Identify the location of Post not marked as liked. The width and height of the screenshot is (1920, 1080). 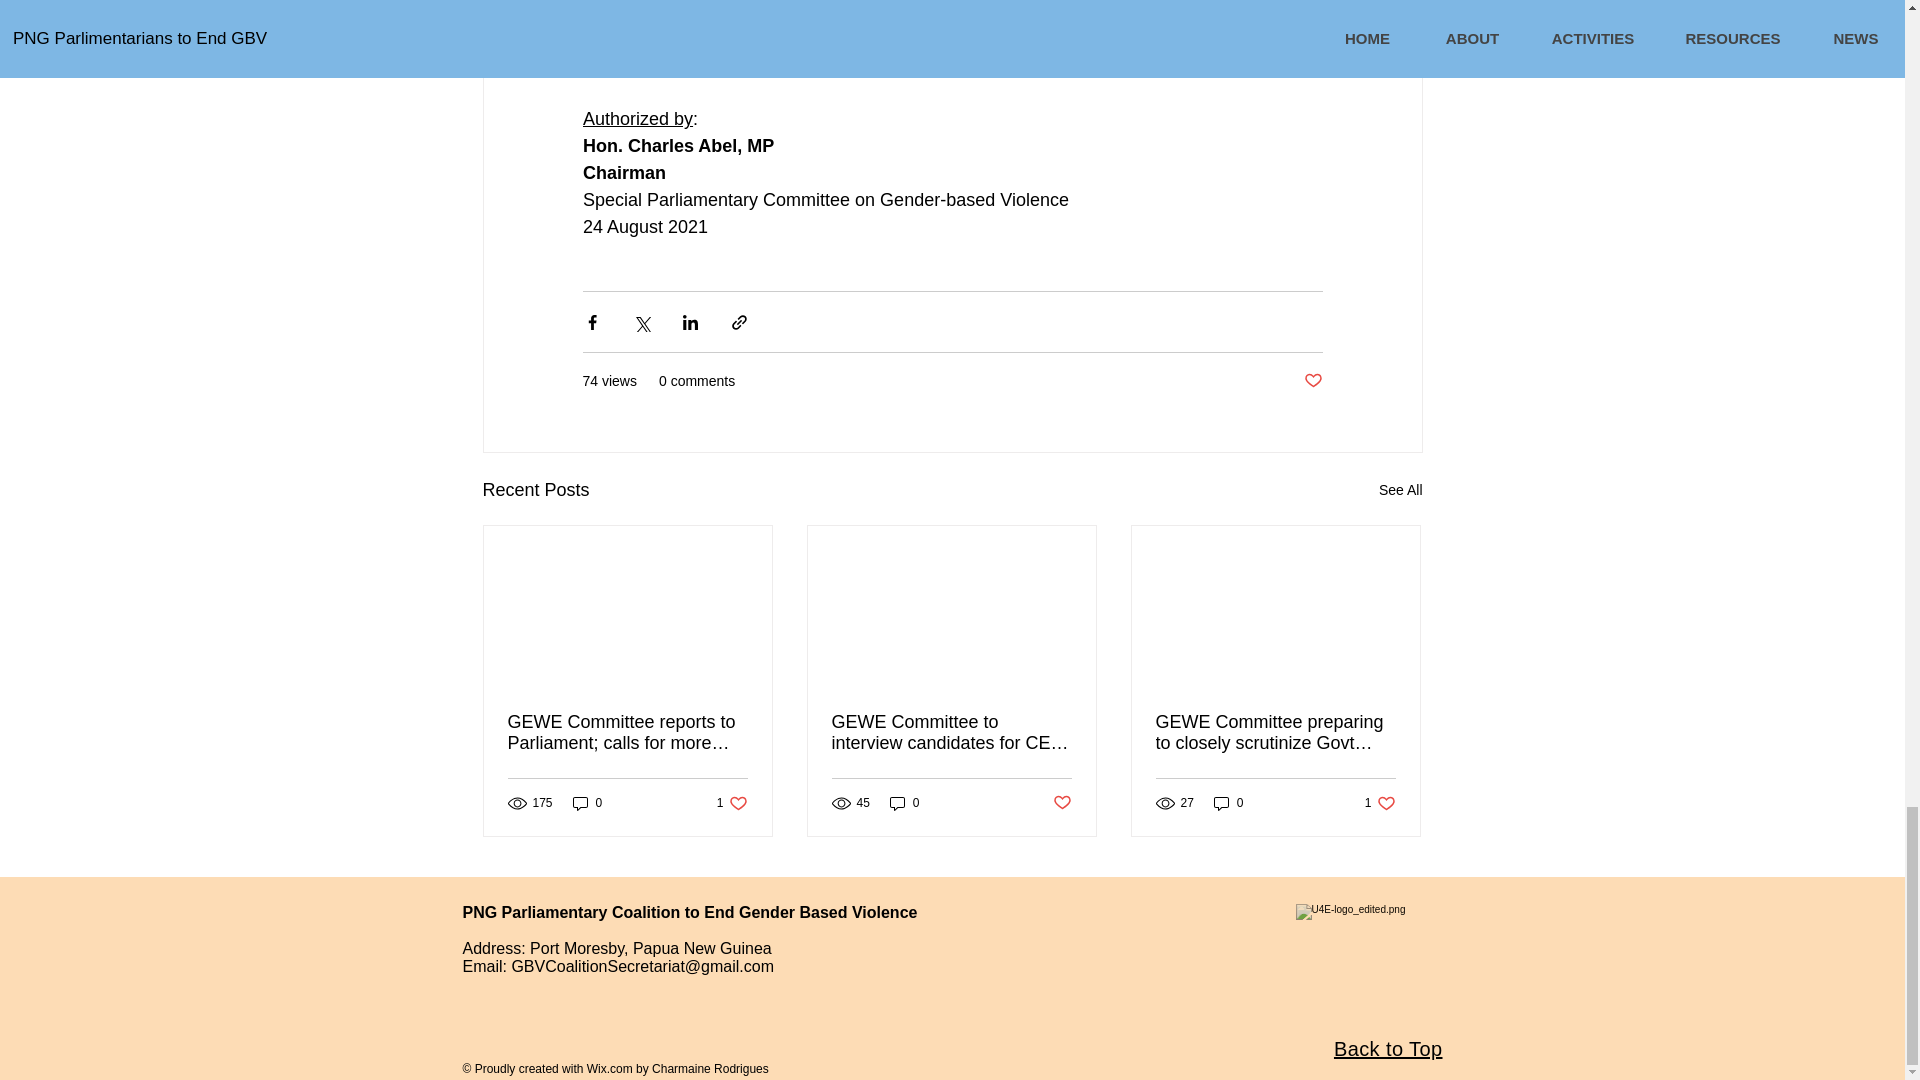
(1312, 382).